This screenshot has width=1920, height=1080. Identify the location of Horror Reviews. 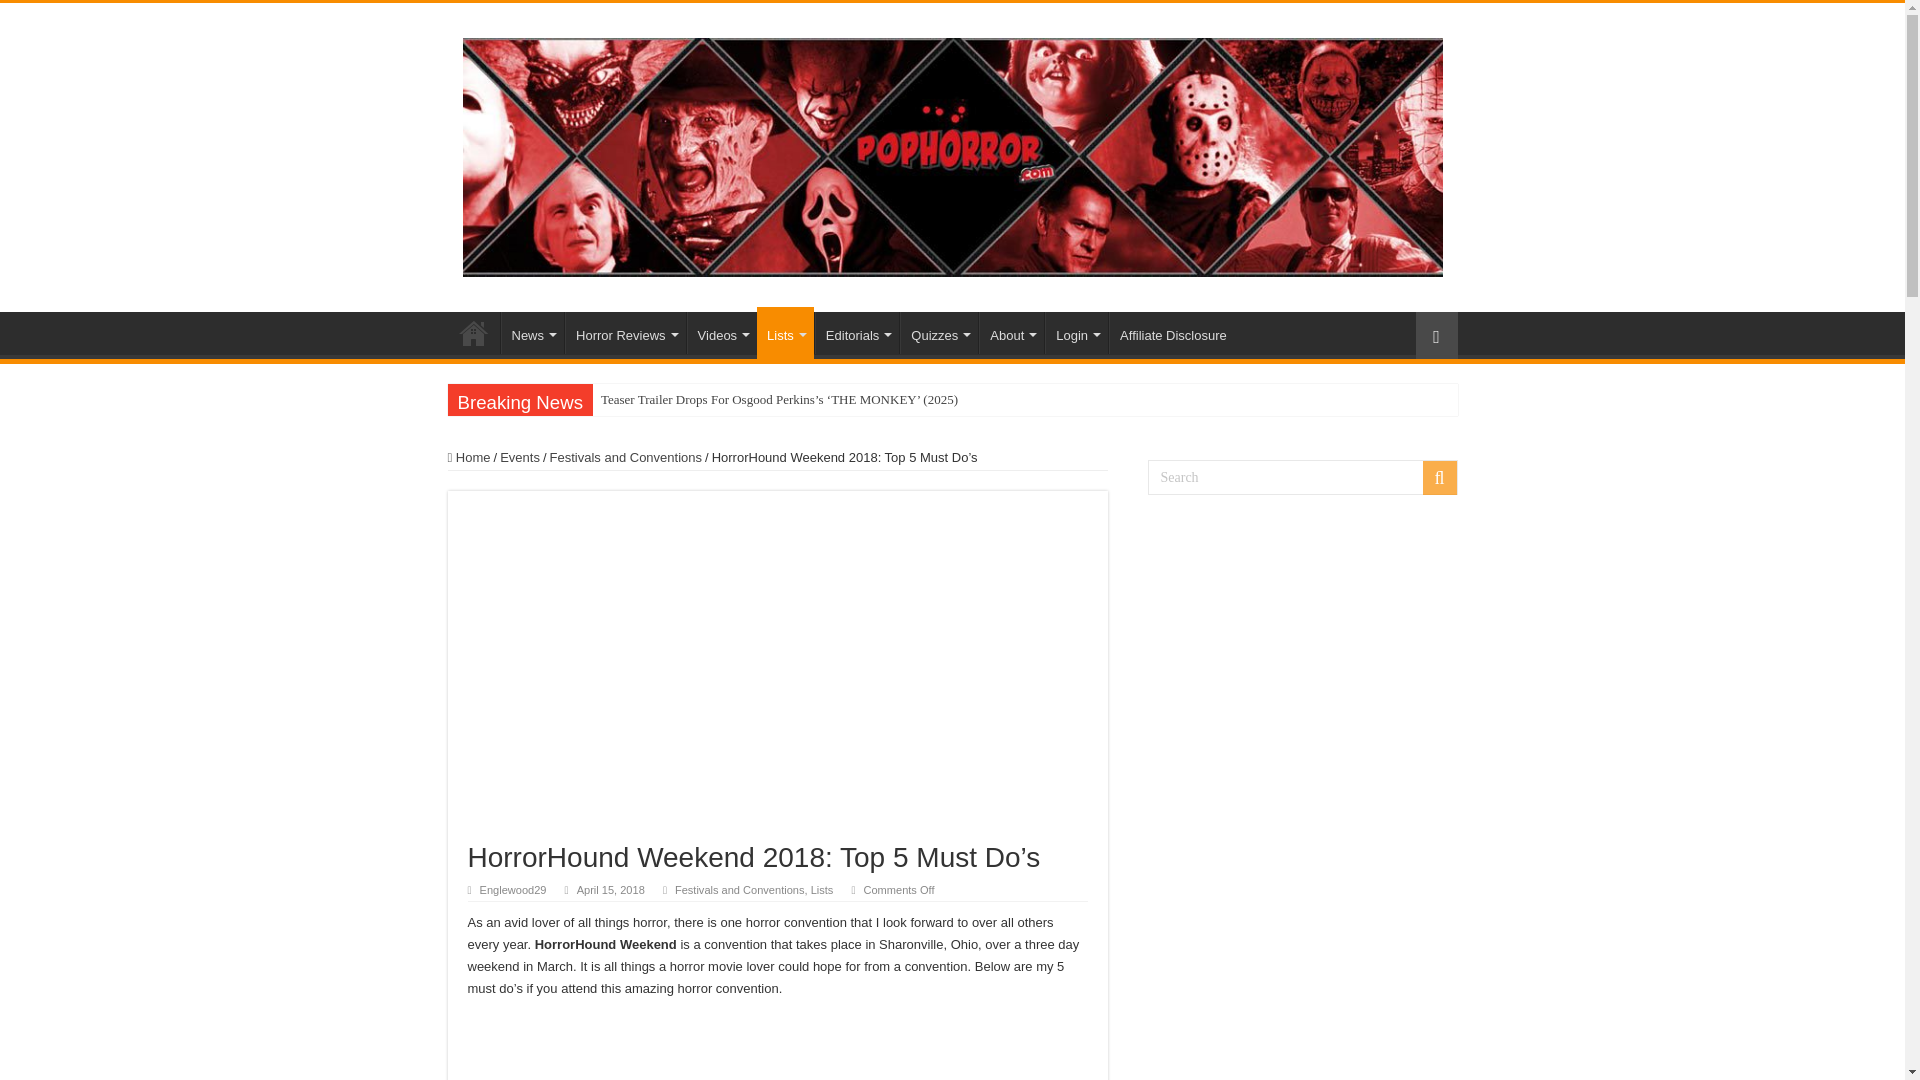
(624, 333).